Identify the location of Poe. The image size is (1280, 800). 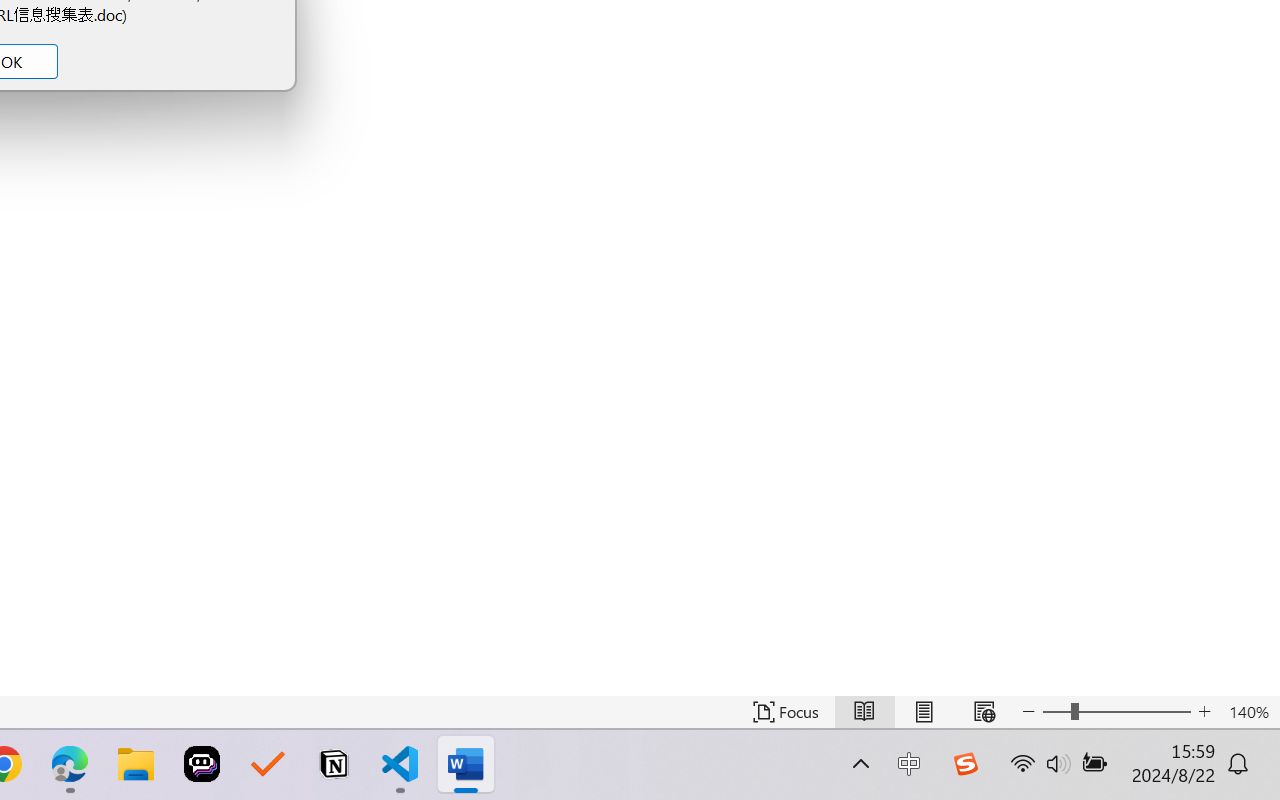
(202, 764).